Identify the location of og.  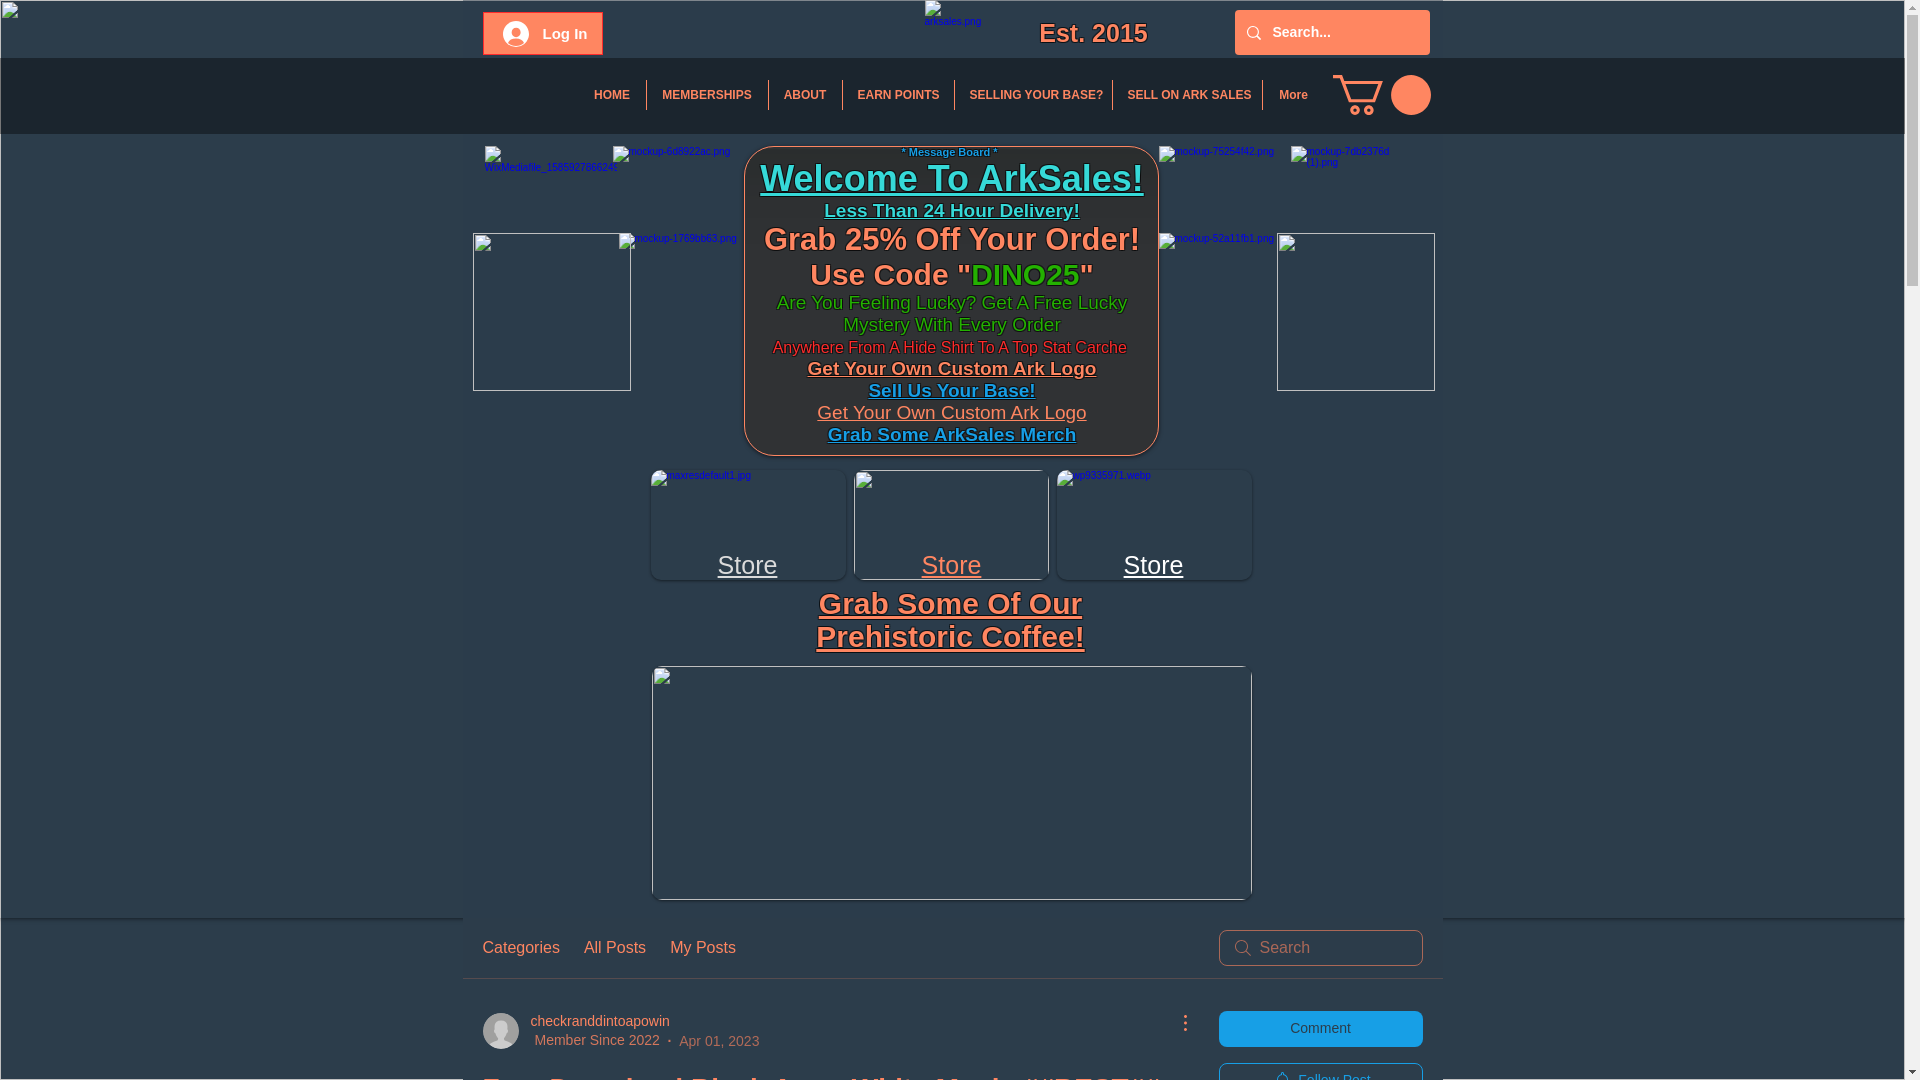
(1072, 368).